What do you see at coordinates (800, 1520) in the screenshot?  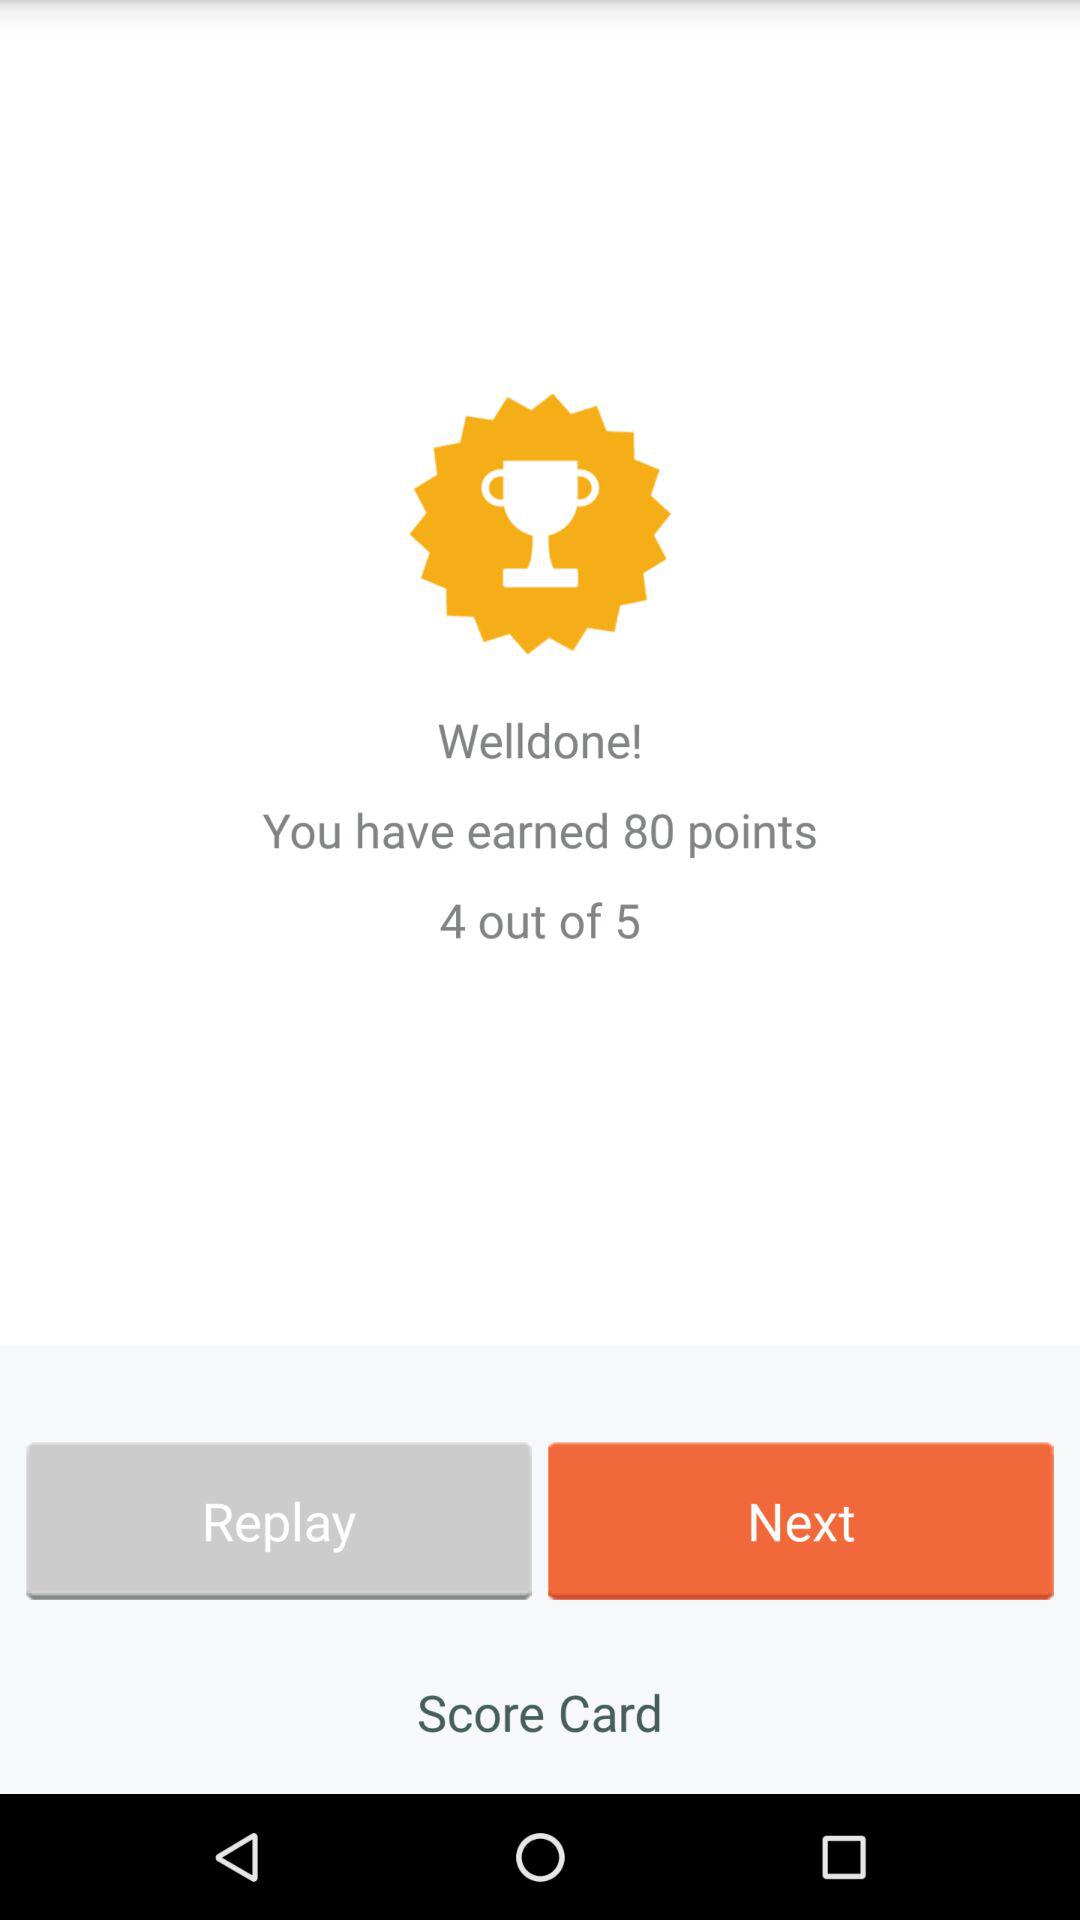 I see `scroll to next icon` at bounding box center [800, 1520].